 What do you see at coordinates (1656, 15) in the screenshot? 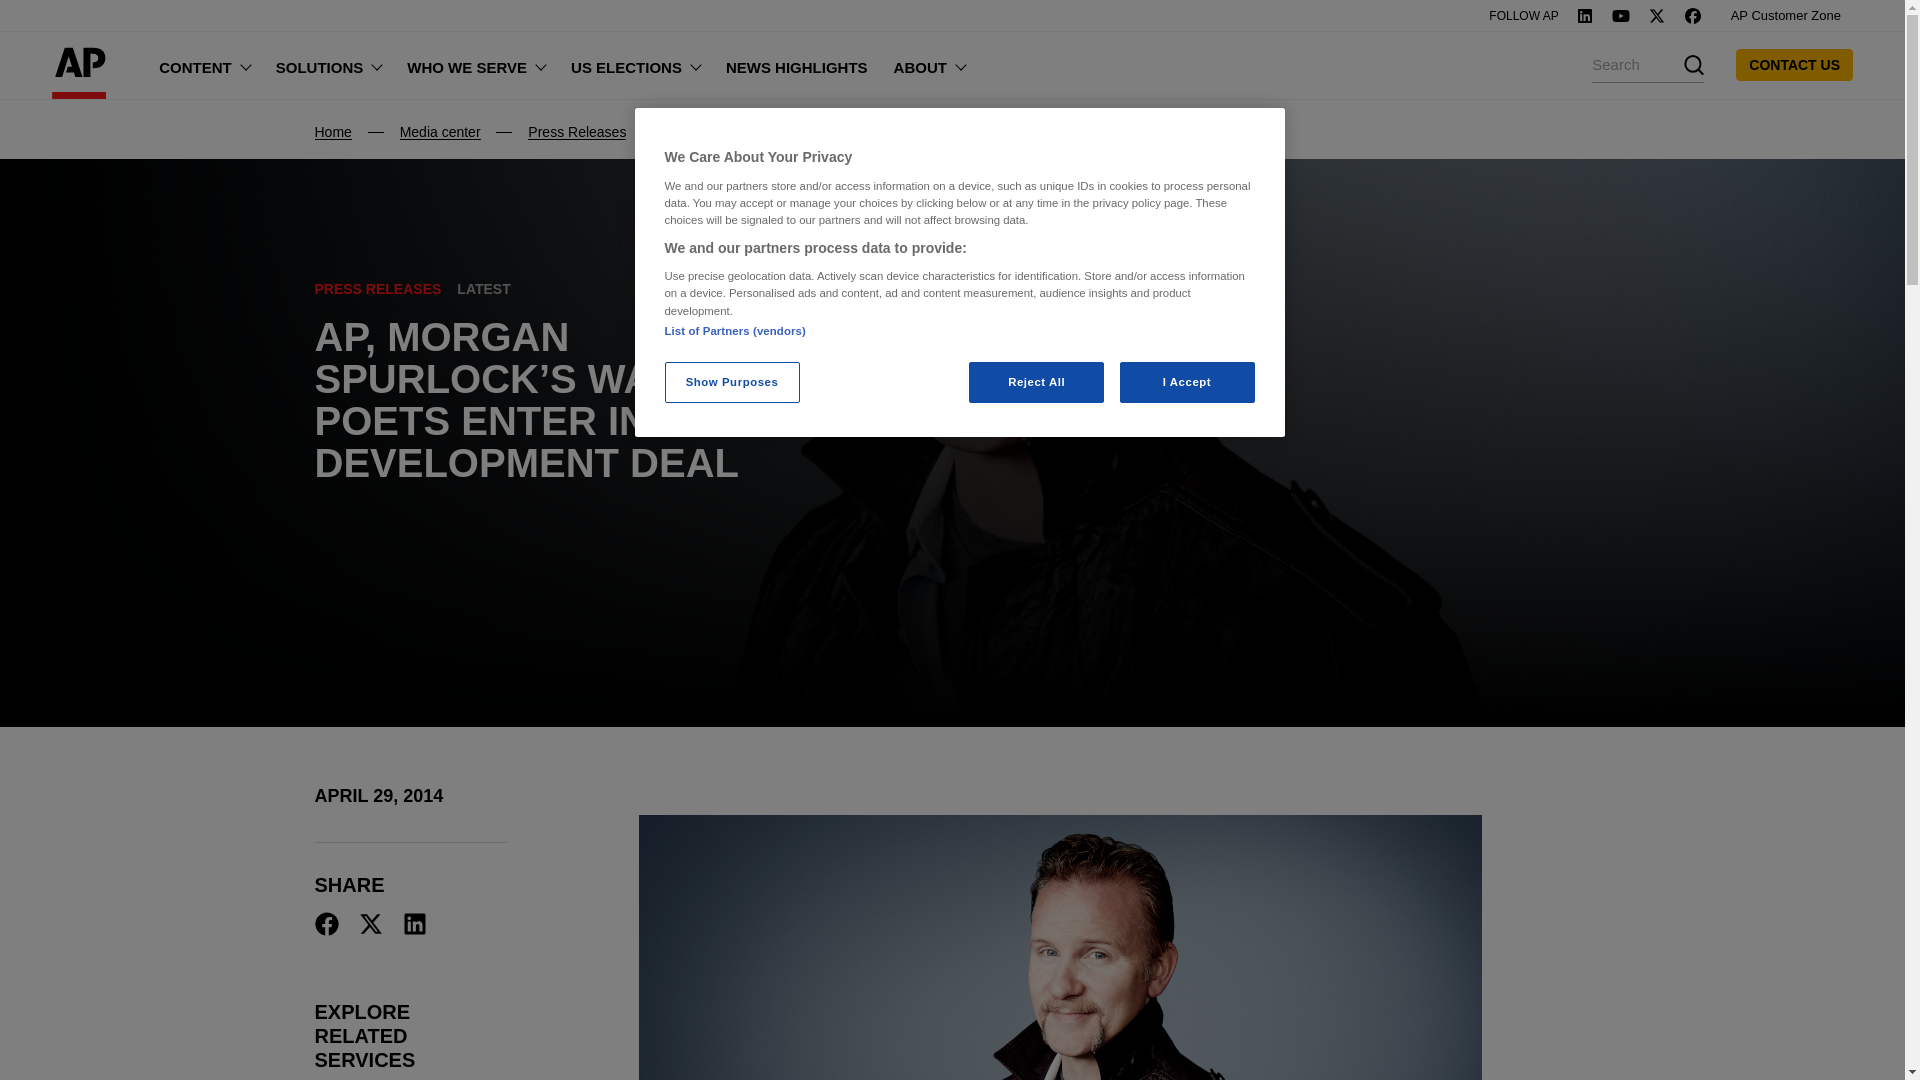
I see `Twitter` at bounding box center [1656, 15].